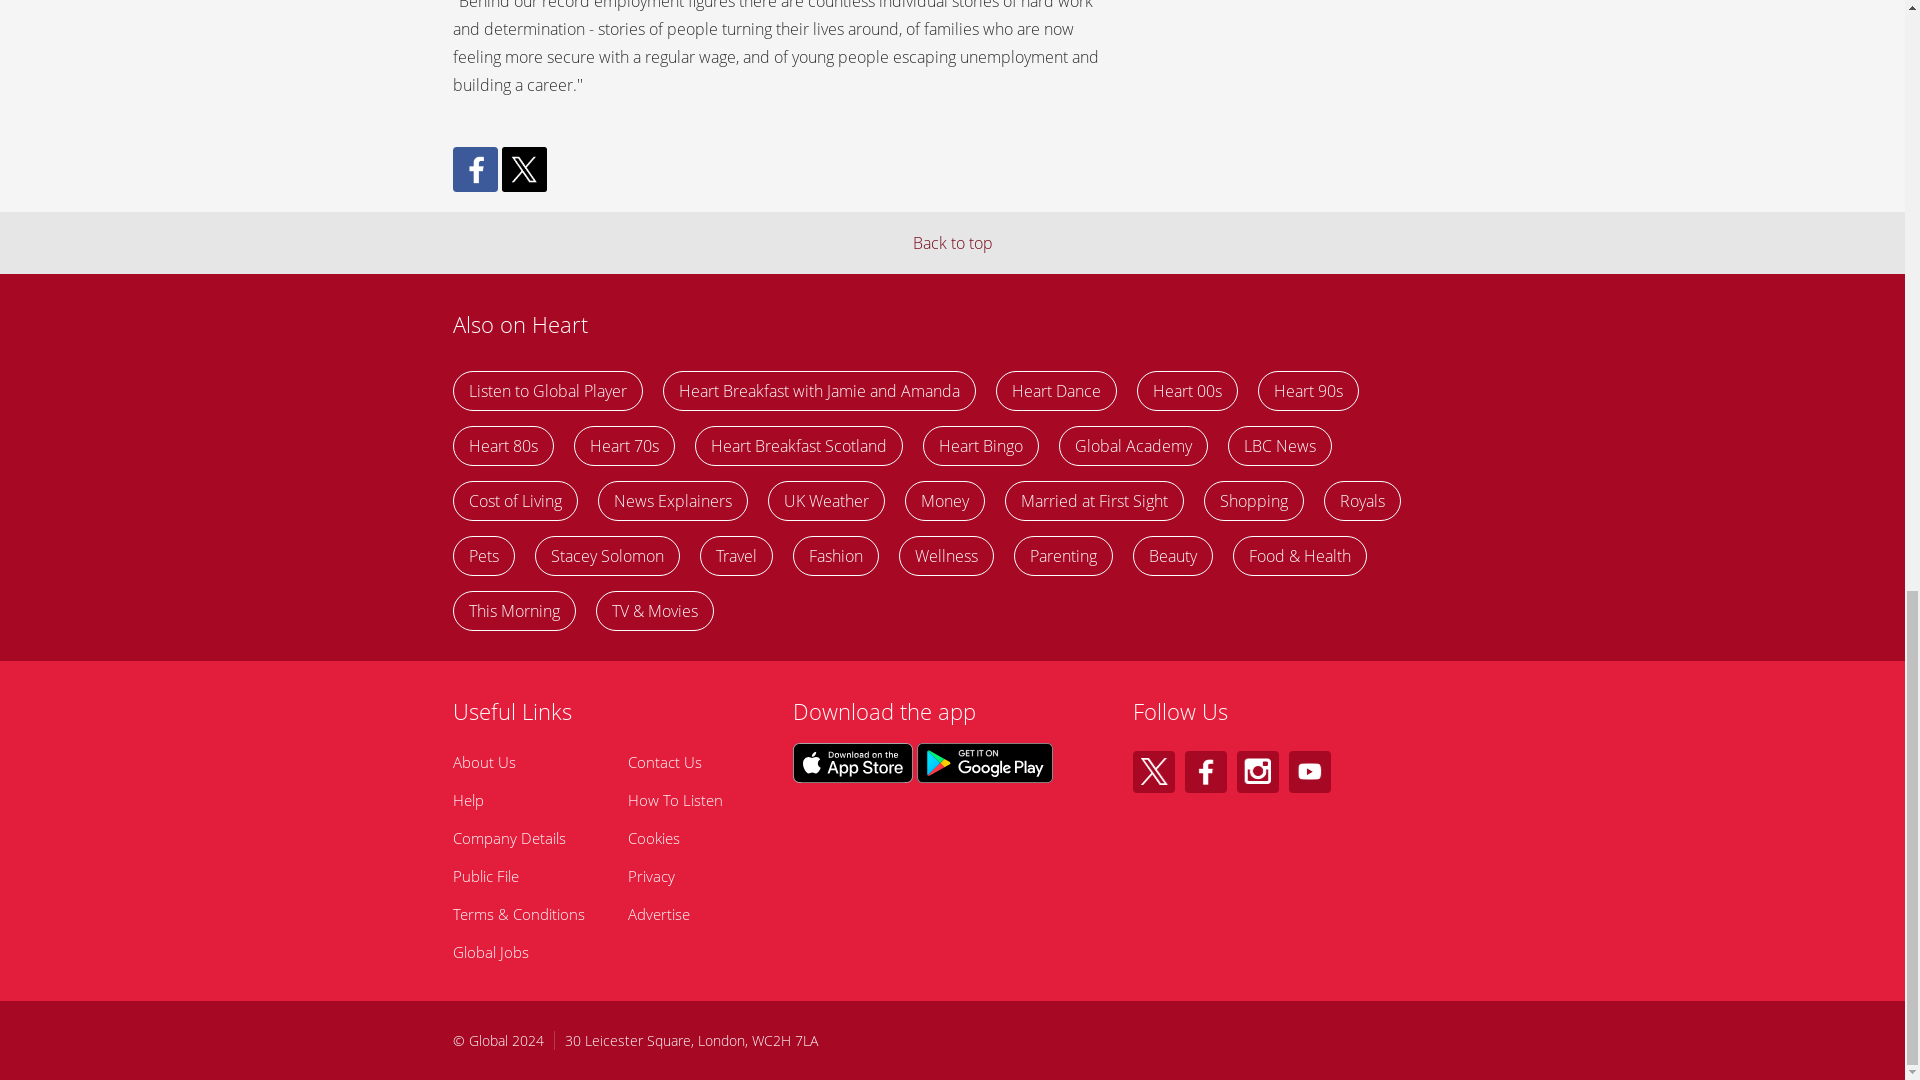 This screenshot has width=1920, height=1080. What do you see at coordinates (1257, 771) in the screenshot?
I see `Follow Heart on Instagram` at bounding box center [1257, 771].